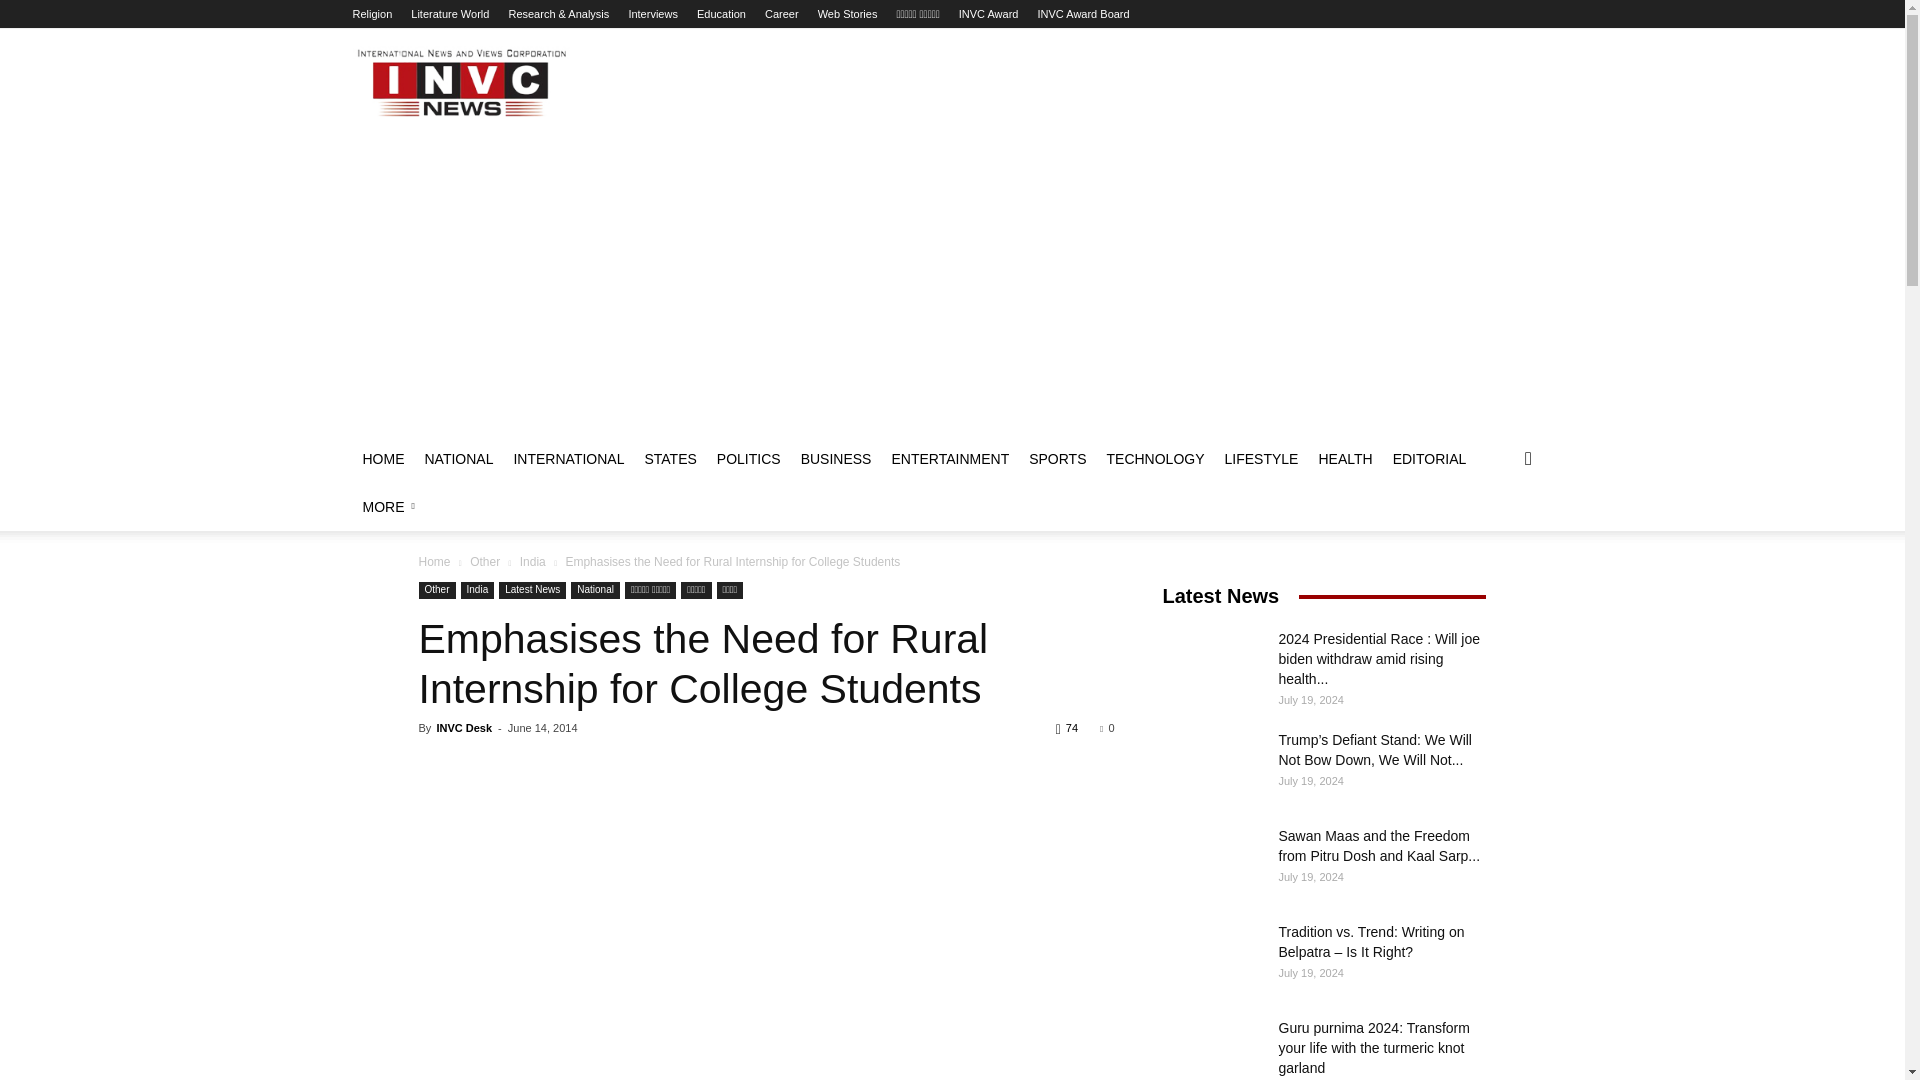 This screenshot has width=1920, height=1080. I want to click on INVC Award Board, so click(1084, 14).